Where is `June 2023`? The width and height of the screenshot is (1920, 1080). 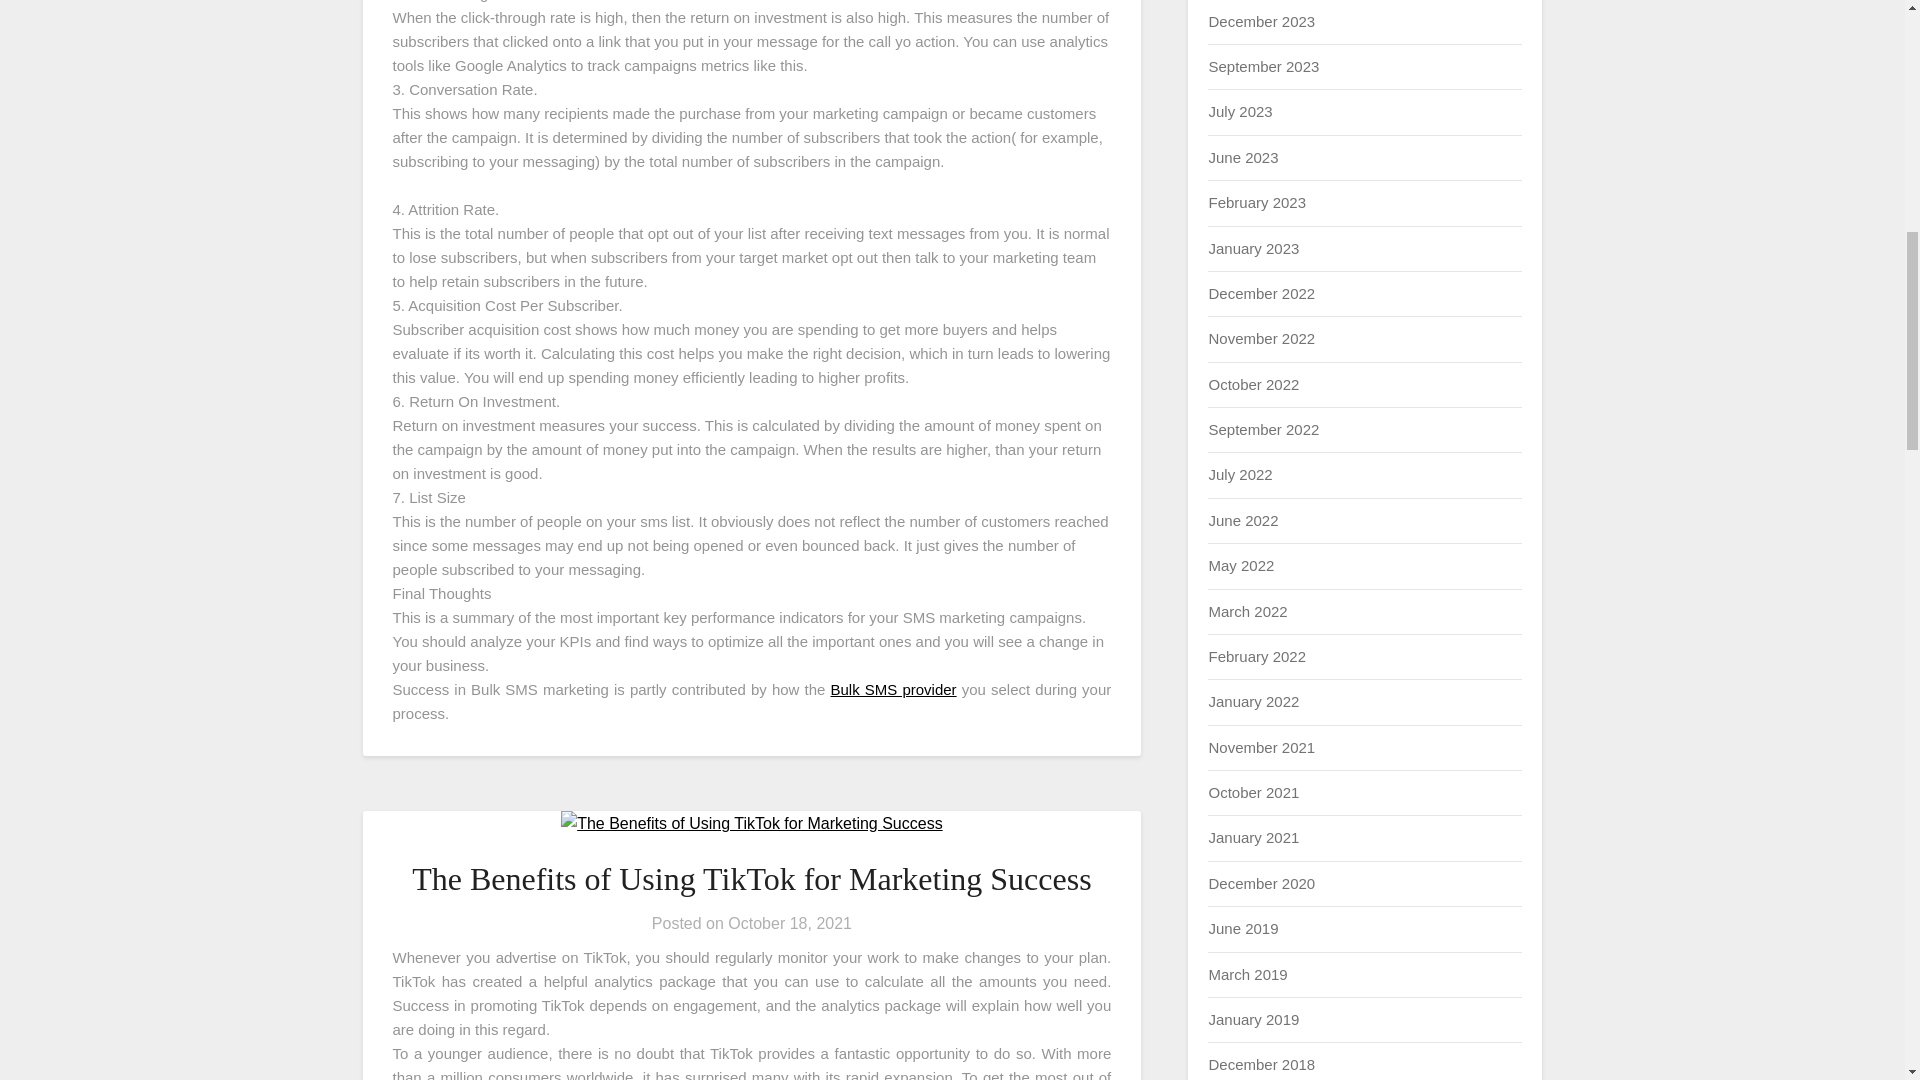 June 2023 is located at coordinates (1242, 158).